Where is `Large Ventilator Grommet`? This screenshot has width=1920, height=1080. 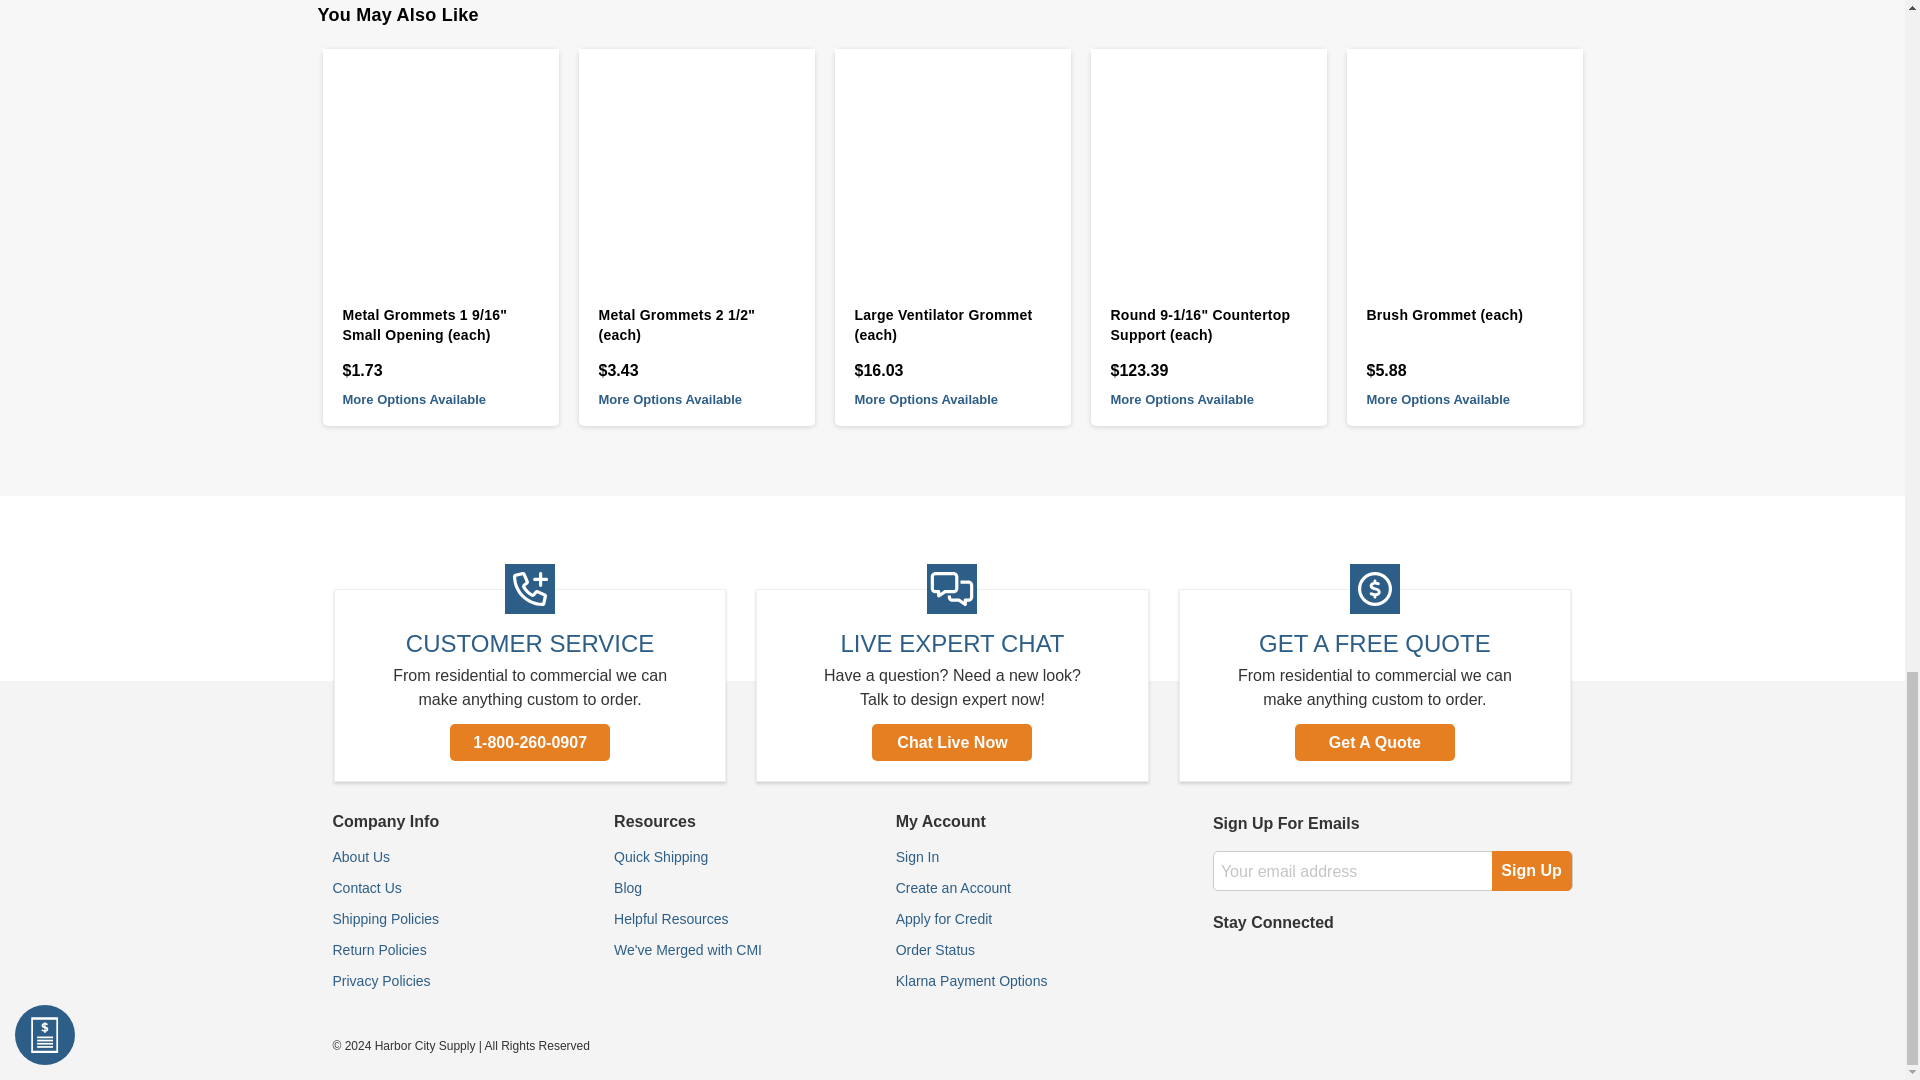
Large Ventilator Grommet is located at coordinates (951, 166).